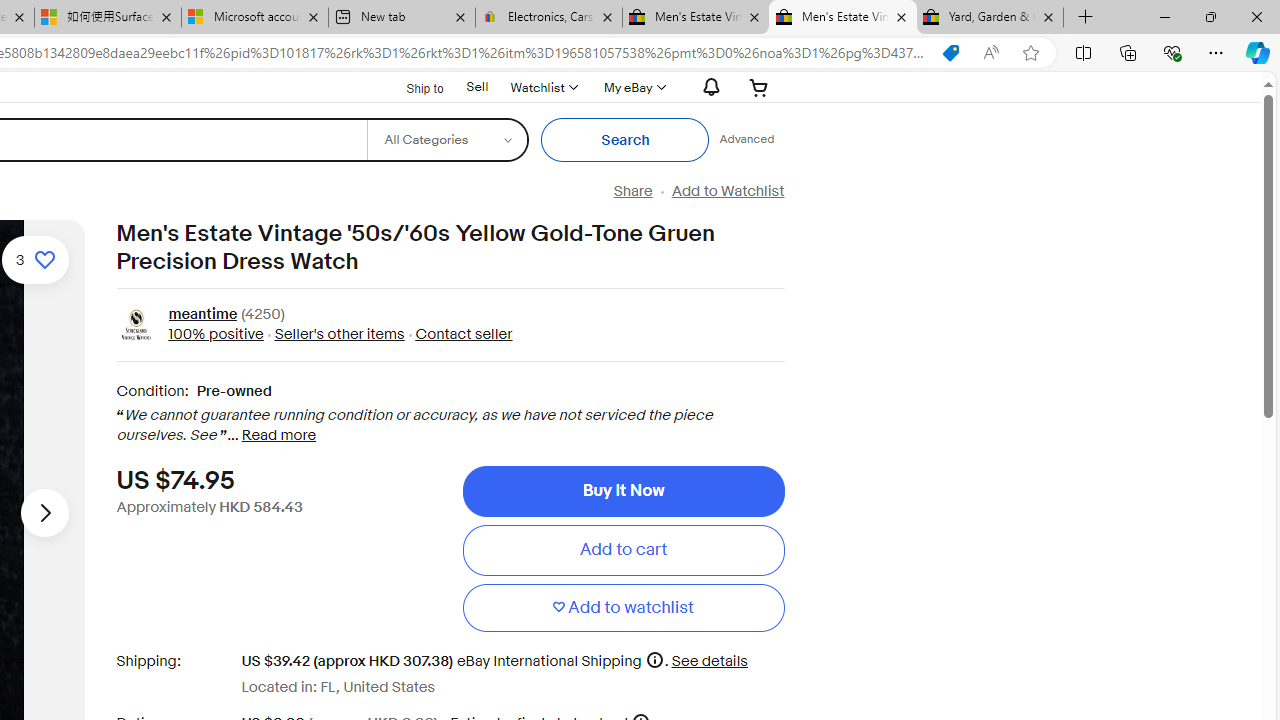 This screenshot has height=720, width=1280. Describe the element at coordinates (476, 87) in the screenshot. I see `Sell` at that location.